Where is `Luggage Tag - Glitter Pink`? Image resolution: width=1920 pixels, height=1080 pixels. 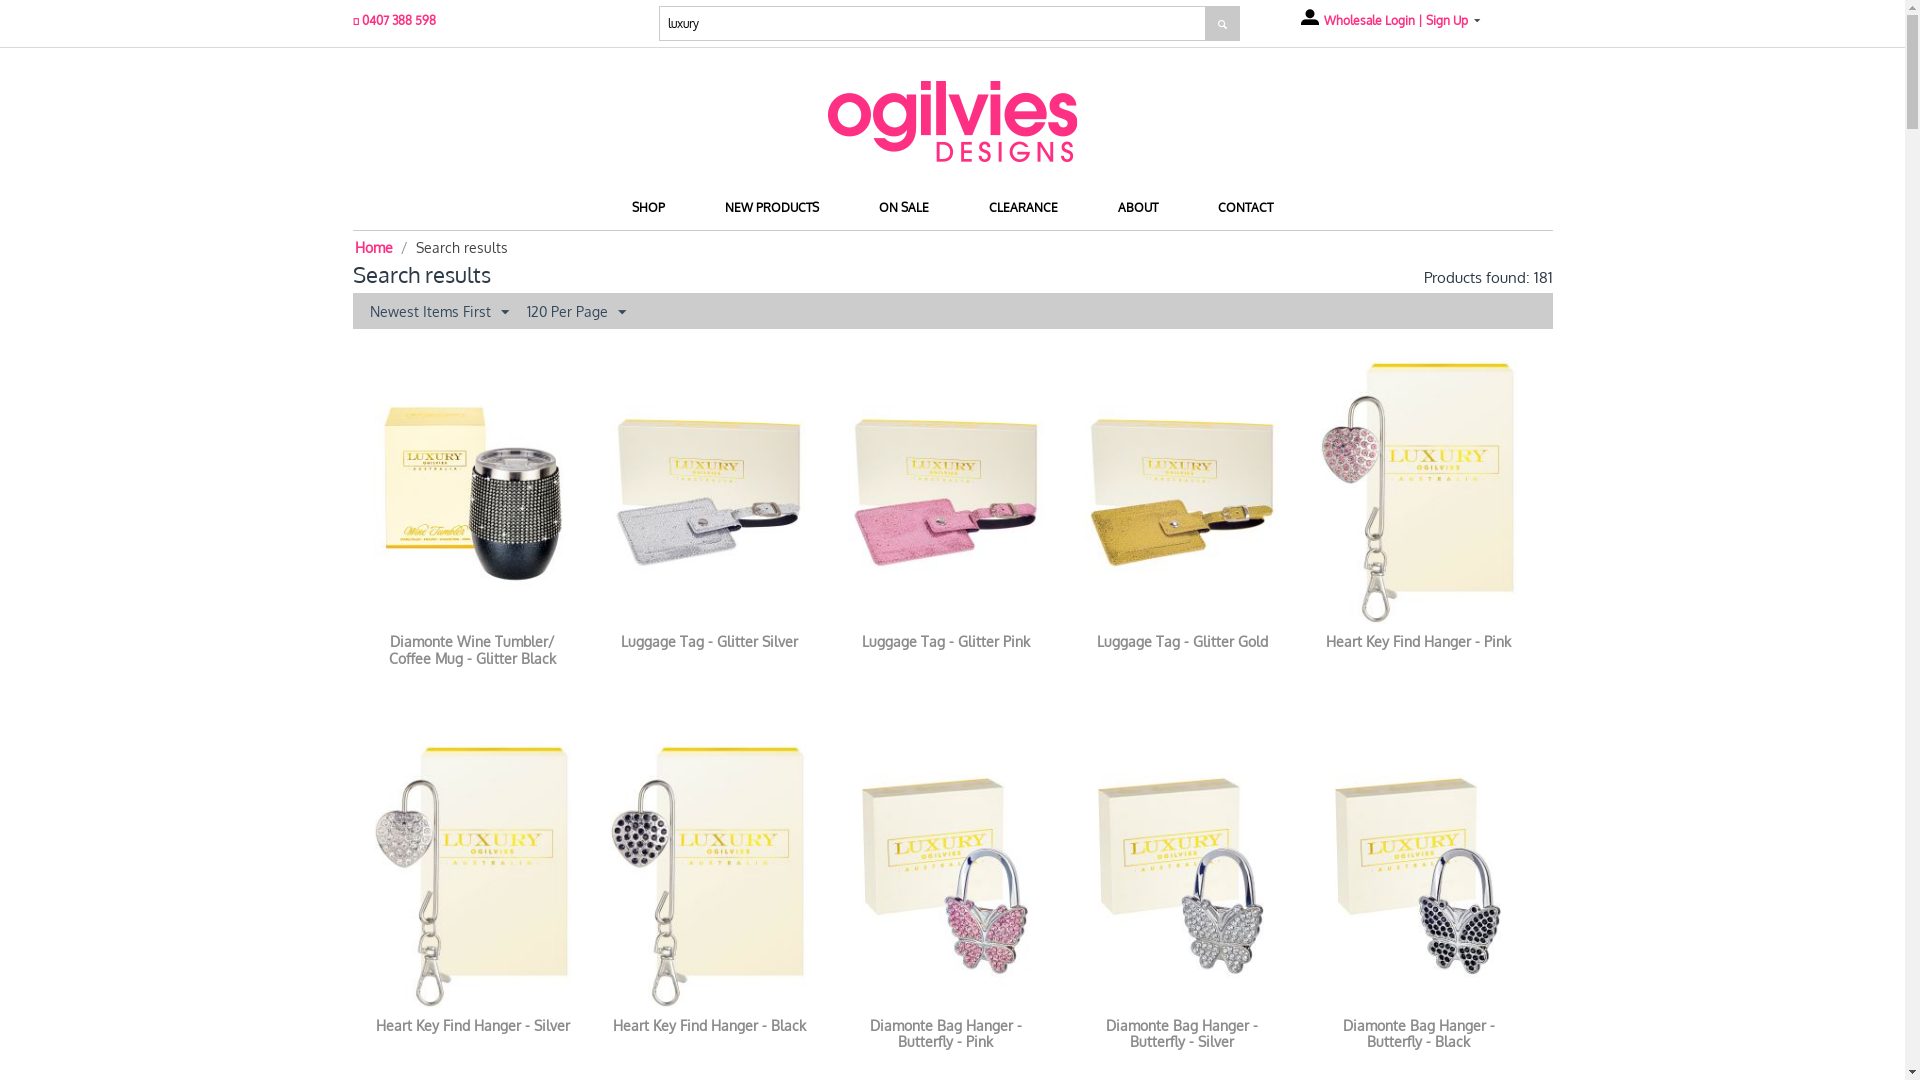
Luggage Tag - Glitter Pink is located at coordinates (945, 642).